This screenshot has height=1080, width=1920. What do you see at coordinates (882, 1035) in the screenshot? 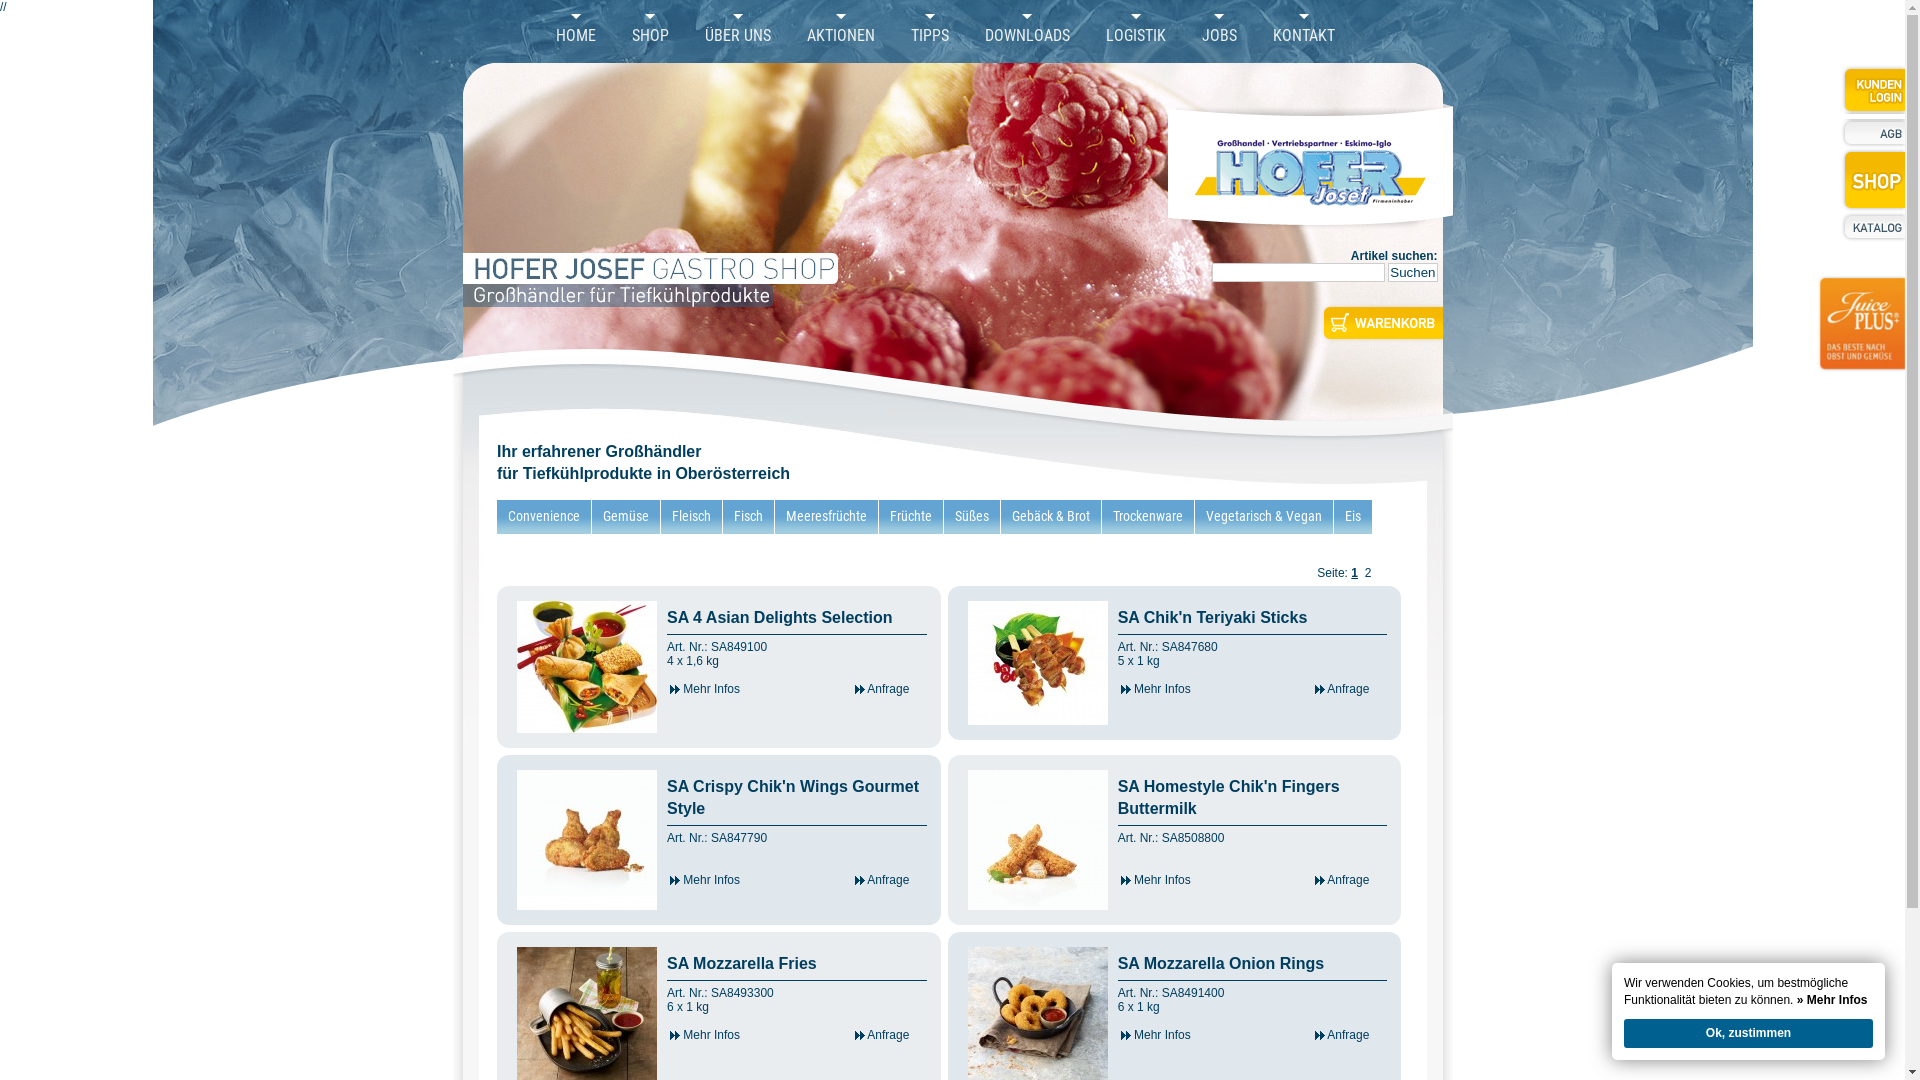
I see `Anfrage` at bounding box center [882, 1035].